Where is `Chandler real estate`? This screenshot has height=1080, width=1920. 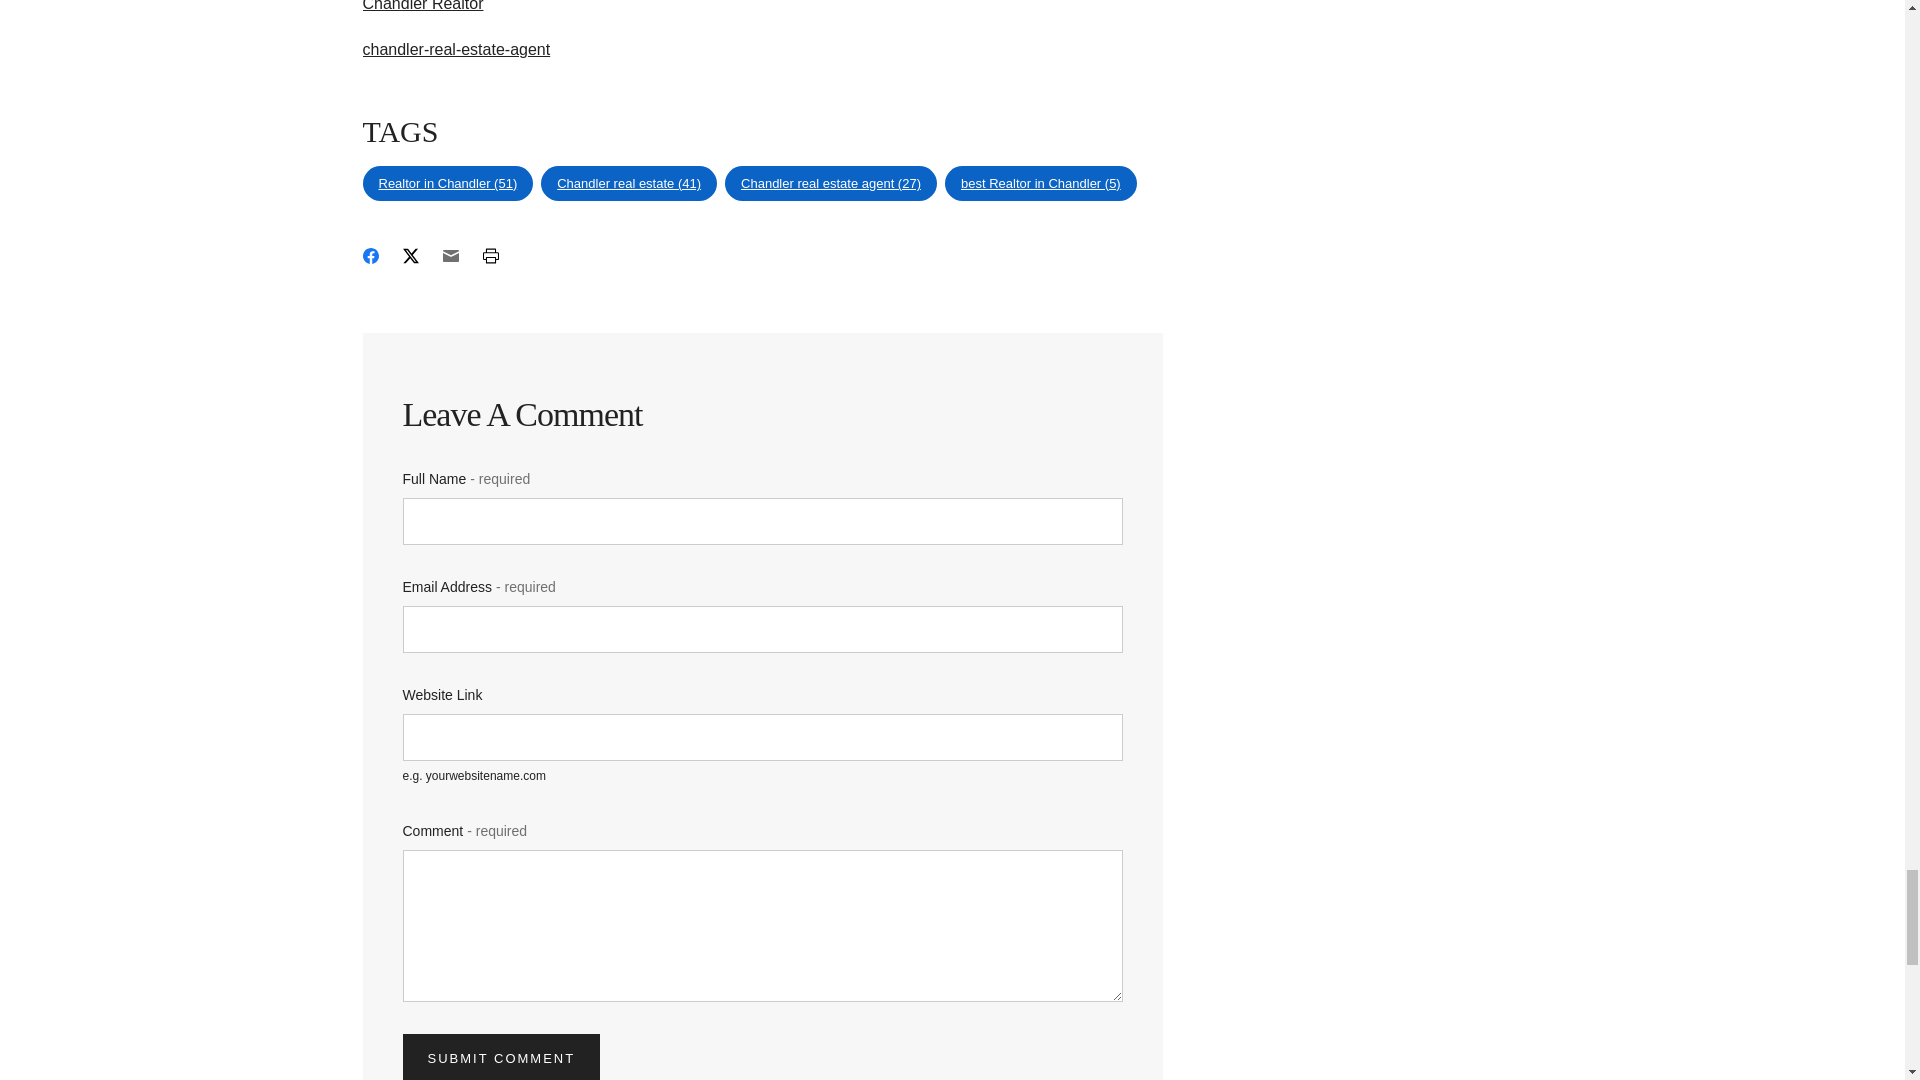 Chandler real estate is located at coordinates (628, 184).